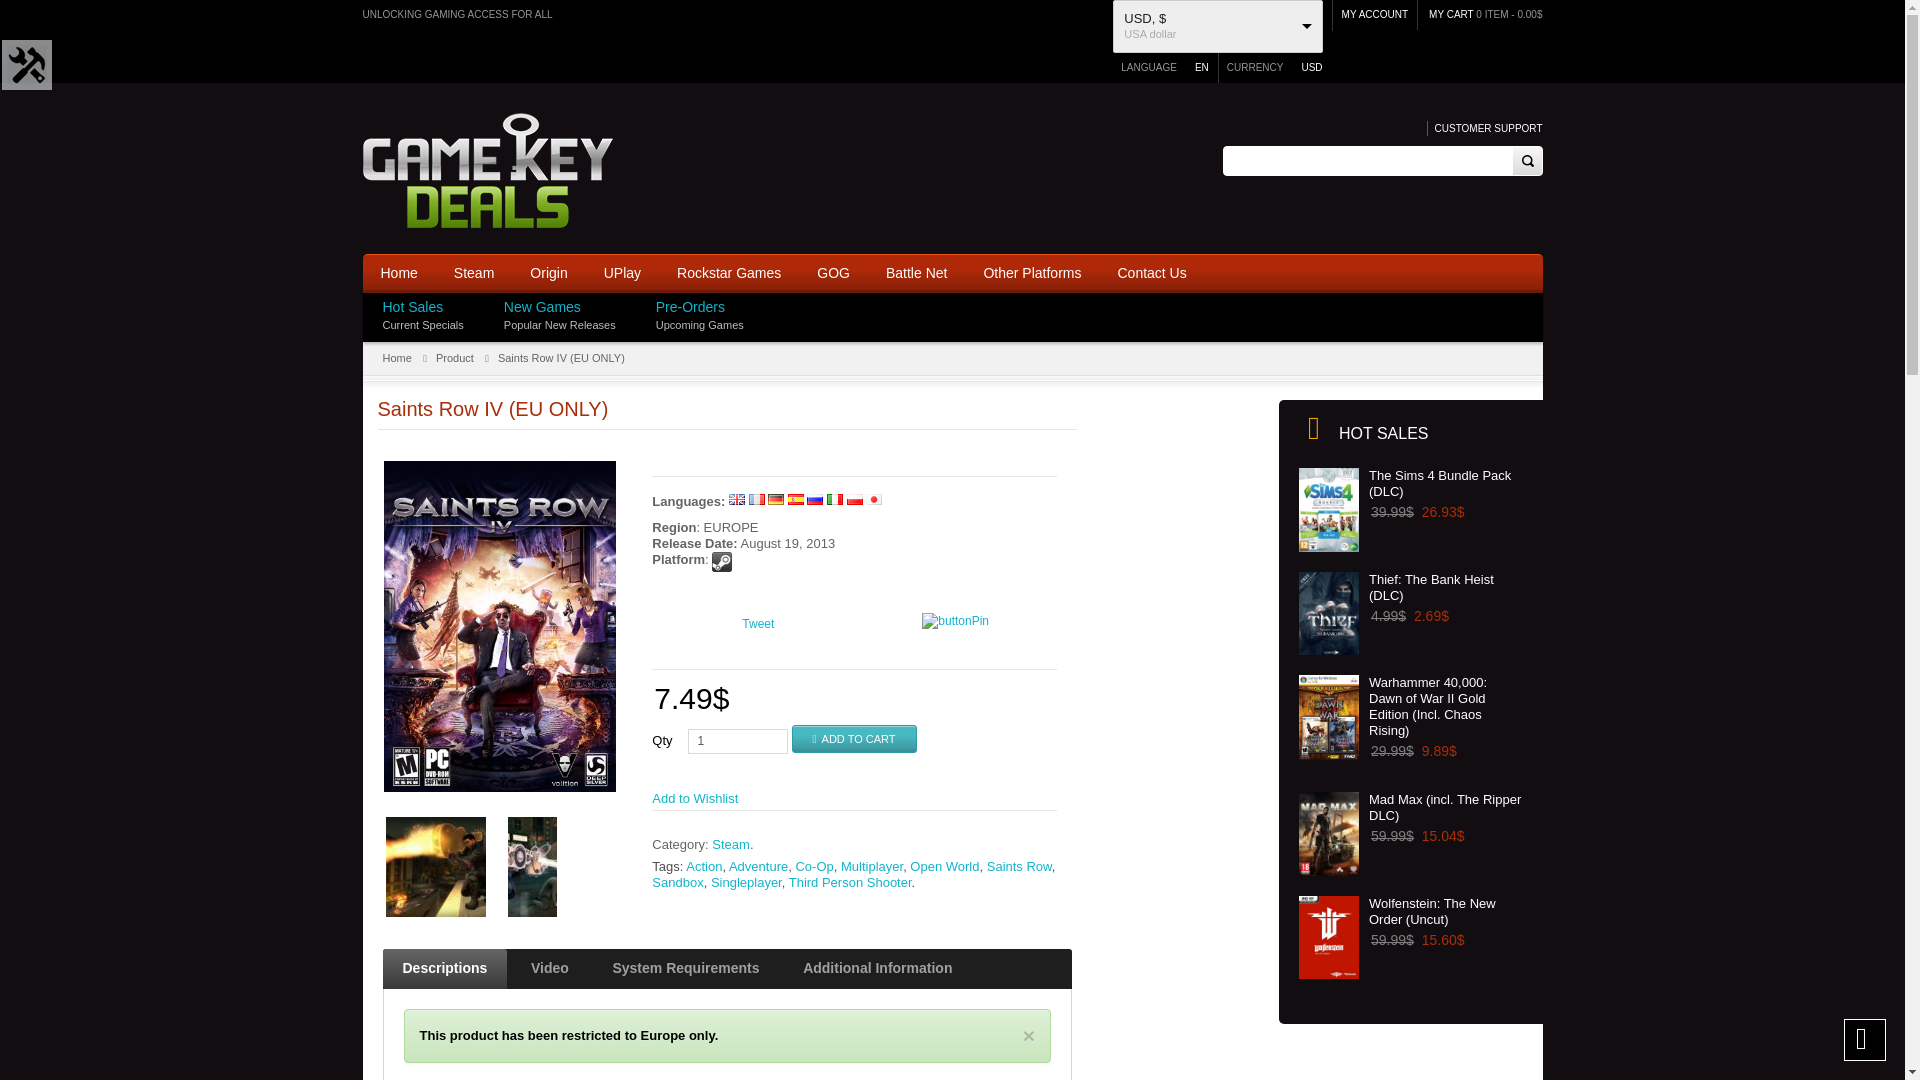 Image resolution: width=1920 pixels, height=1080 pixels. What do you see at coordinates (1536, 302) in the screenshot?
I see `Facebook` at bounding box center [1536, 302].